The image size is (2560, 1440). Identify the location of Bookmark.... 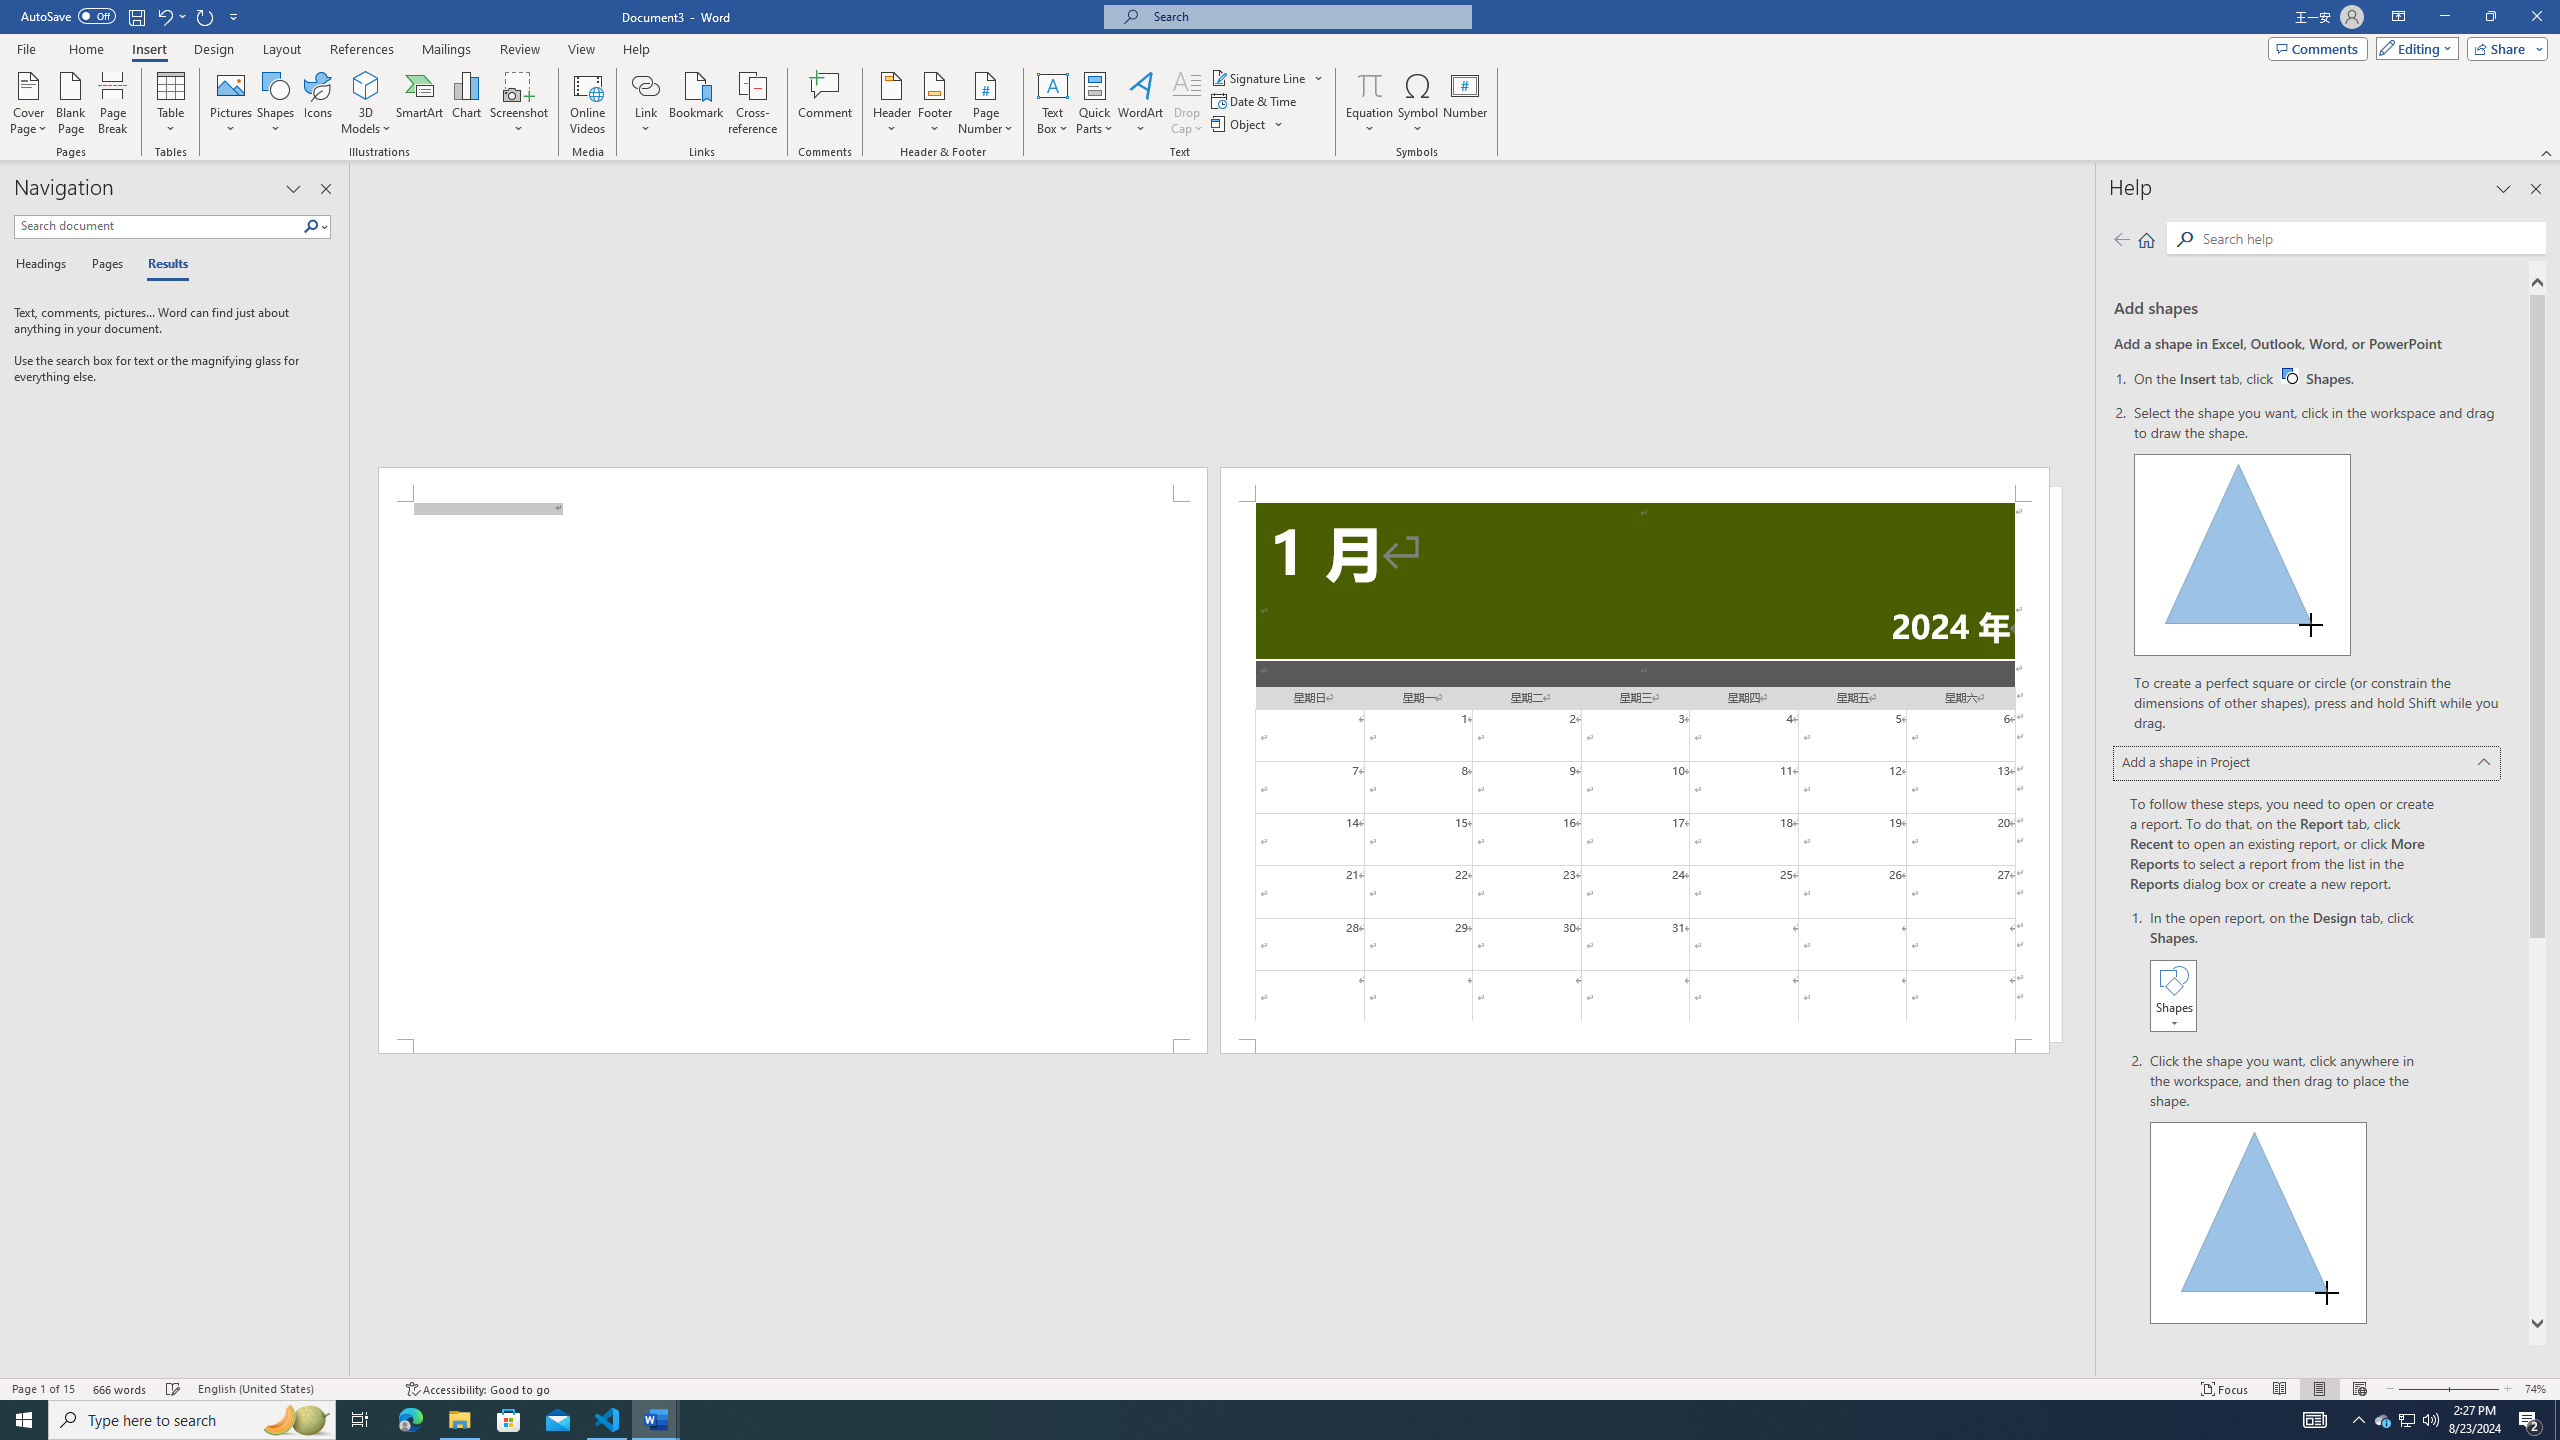
(698, 103).